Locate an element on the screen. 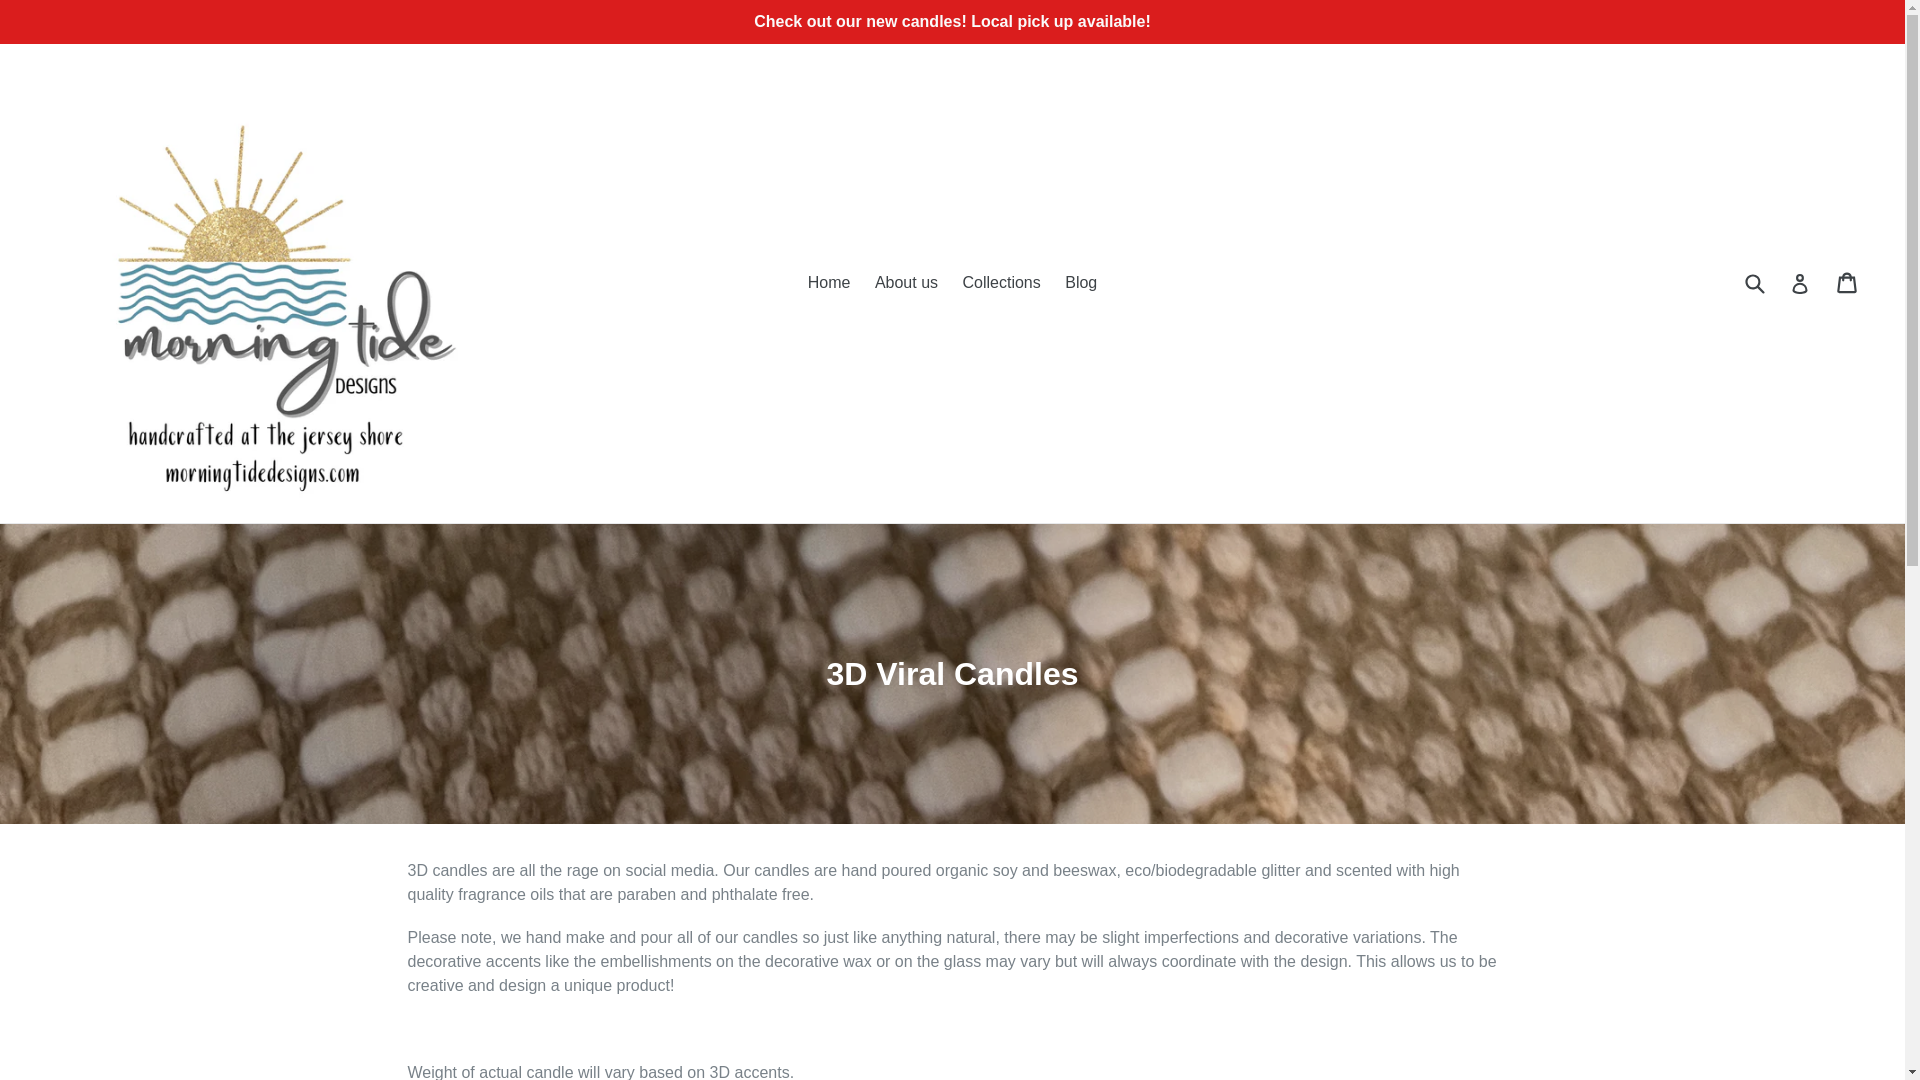 Image resolution: width=1920 pixels, height=1080 pixels. Blog is located at coordinates (1080, 282).